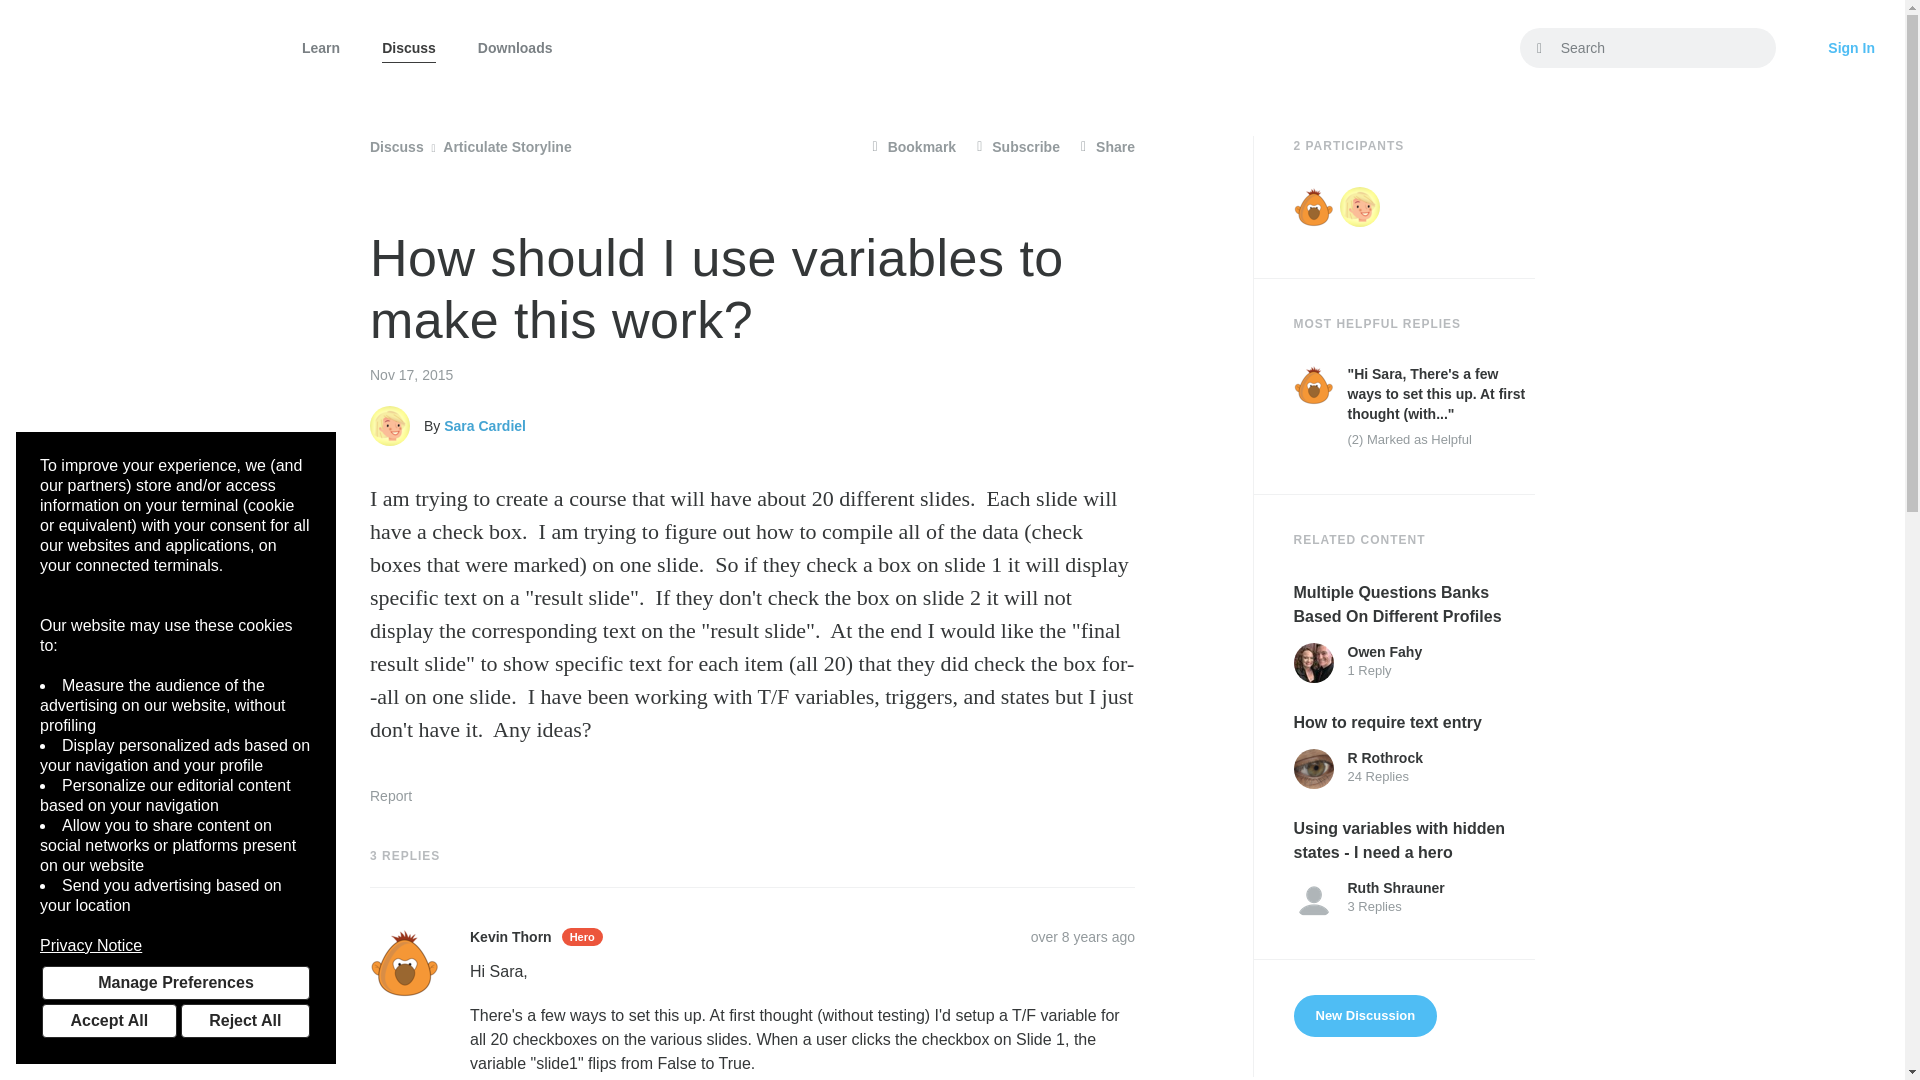 This screenshot has width=1920, height=1080. I want to click on E-Learning Heroes, so click(139, 48).